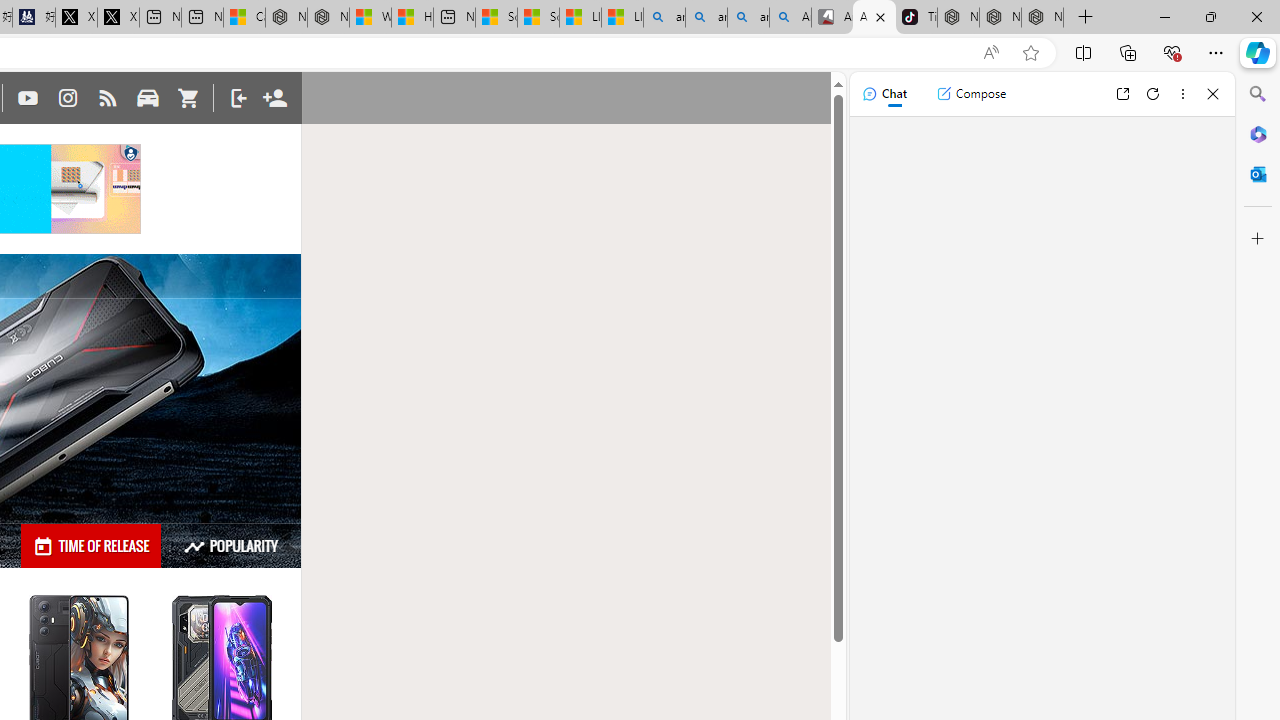  Describe the element at coordinates (1122, 94) in the screenshot. I see `Open link in new tab` at that location.